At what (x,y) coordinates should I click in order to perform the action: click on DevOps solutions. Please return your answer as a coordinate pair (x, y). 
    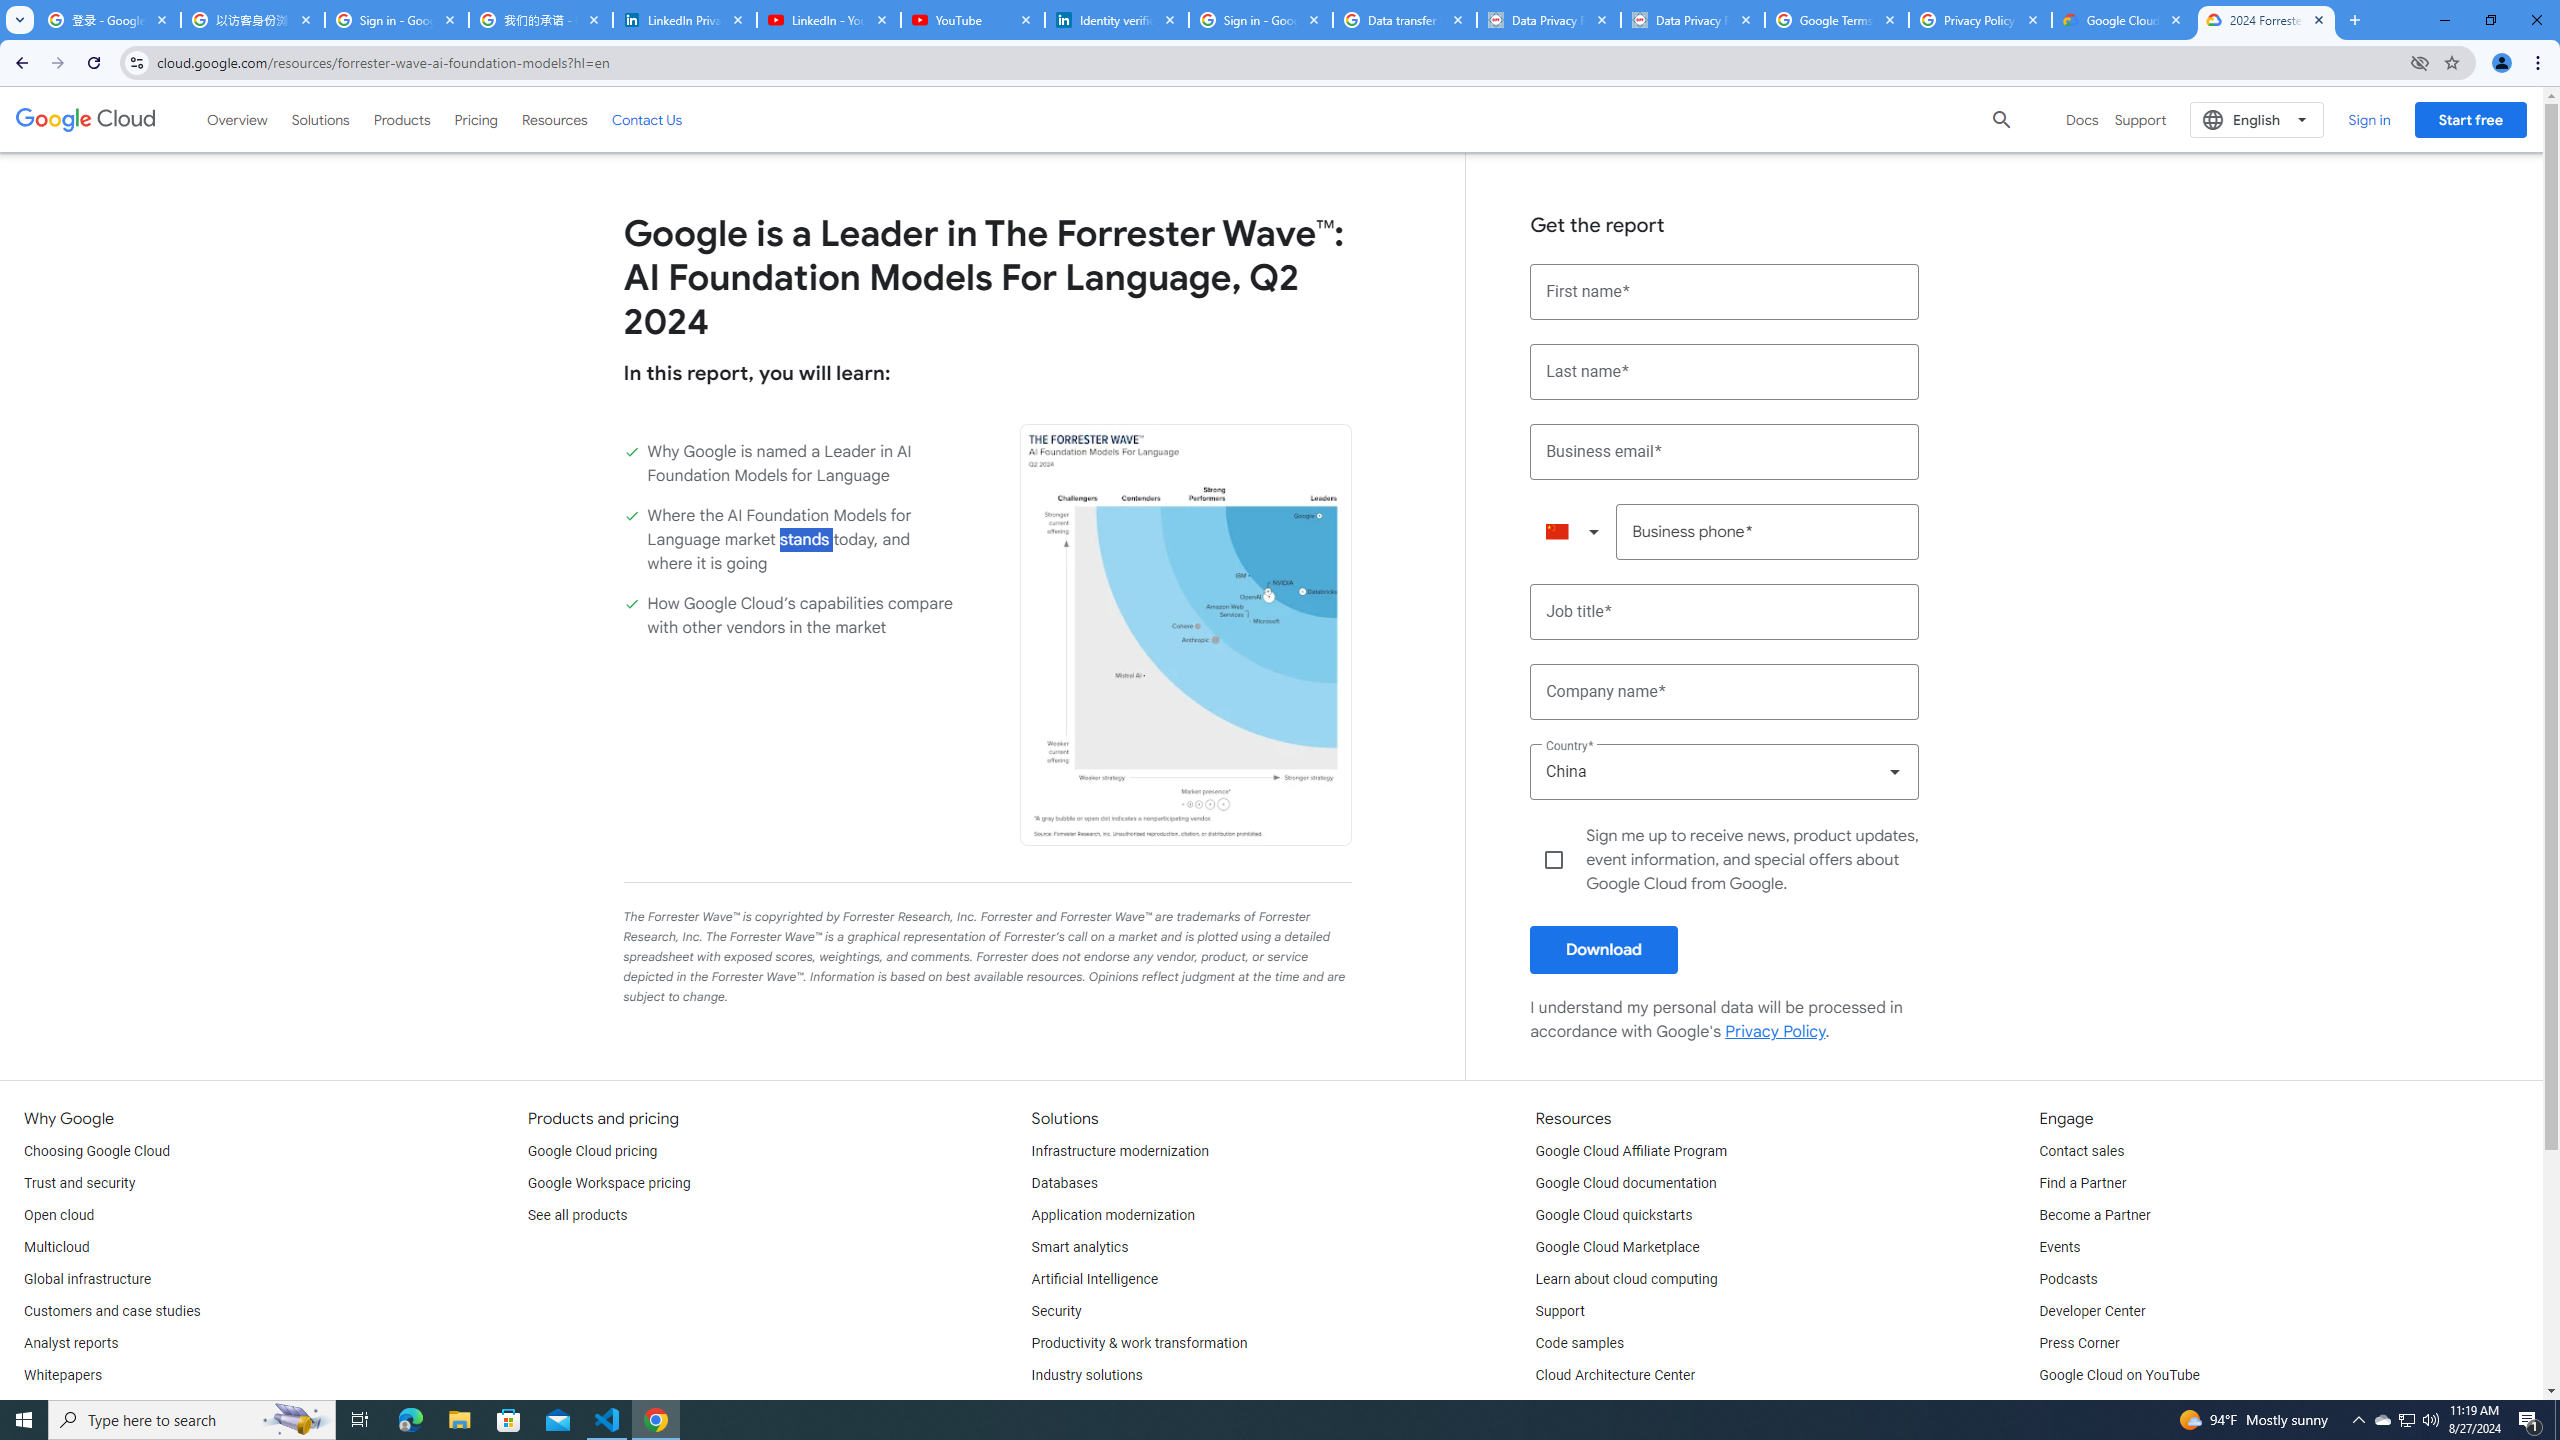
    Looking at the image, I should click on (1086, 1408).